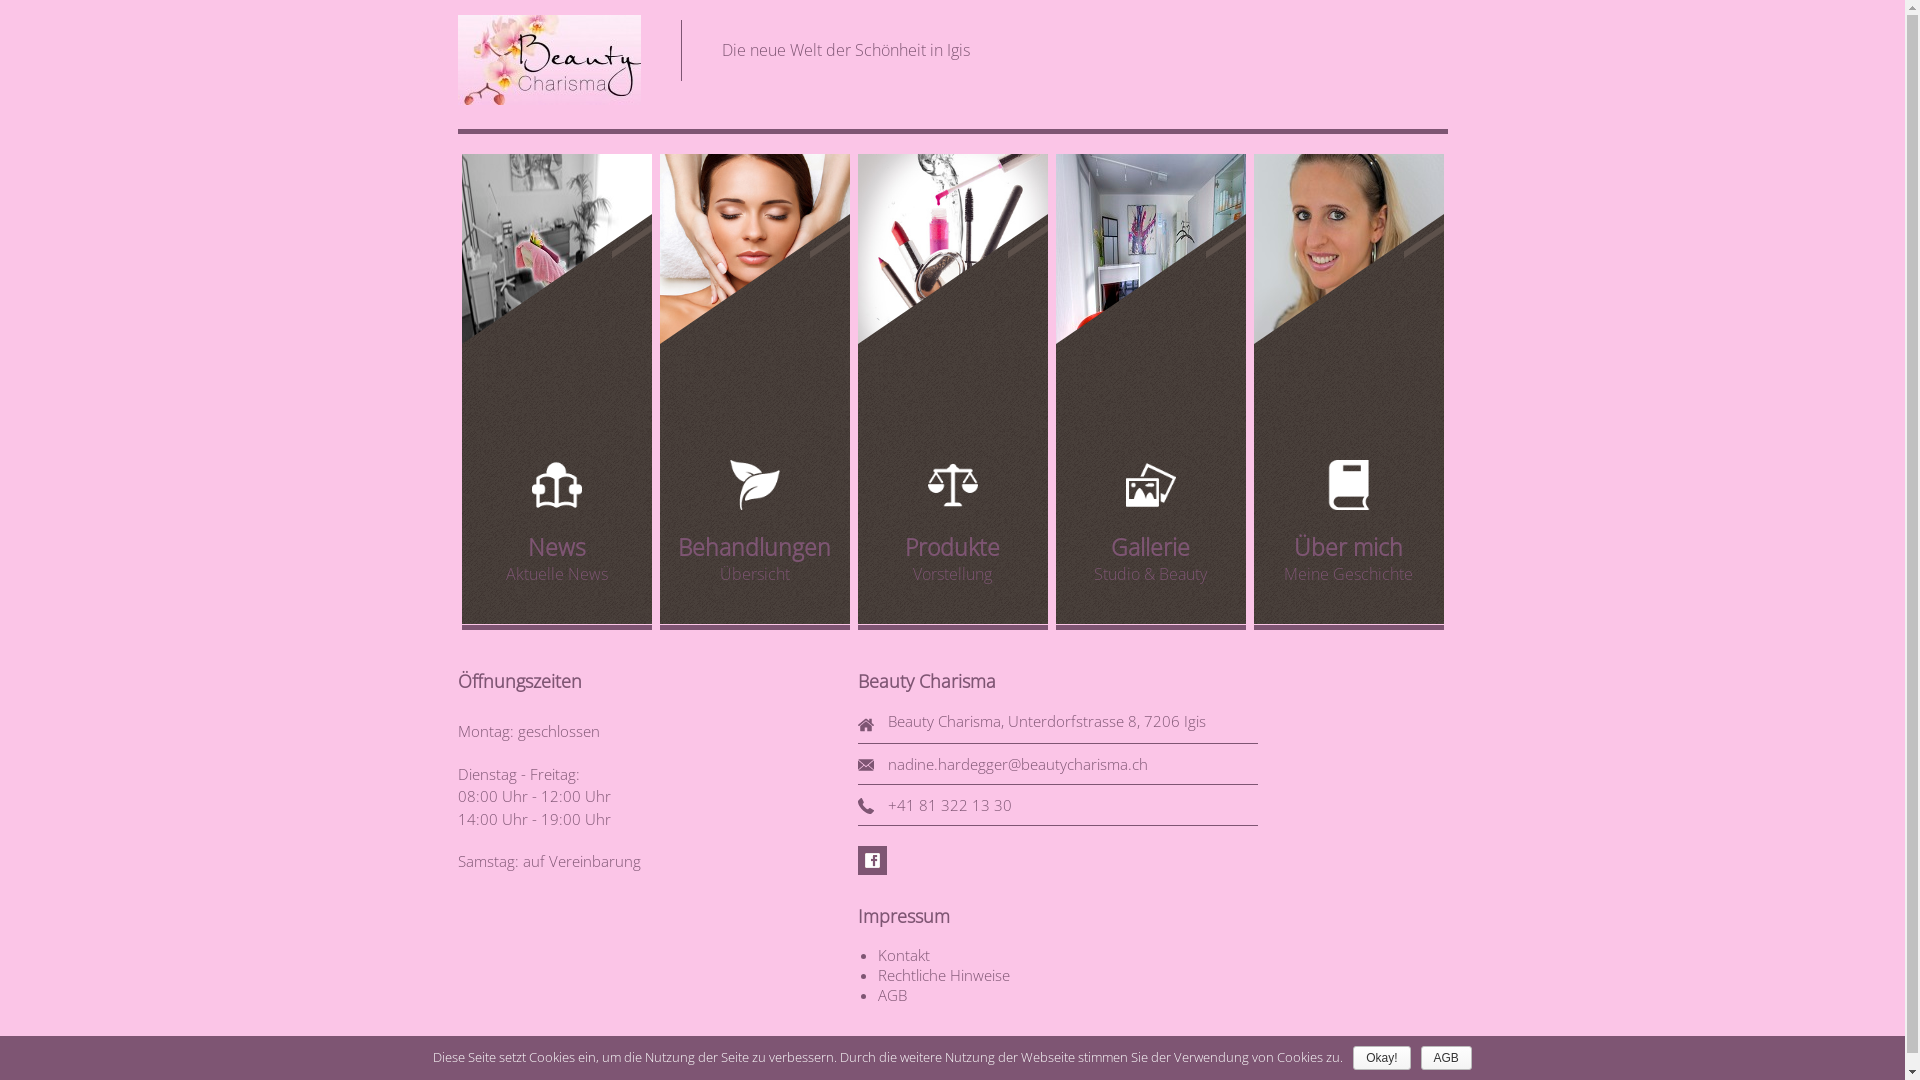 The width and height of the screenshot is (1920, 1080). What do you see at coordinates (1446, 1058) in the screenshot?
I see `AGB` at bounding box center [1446, 1058].